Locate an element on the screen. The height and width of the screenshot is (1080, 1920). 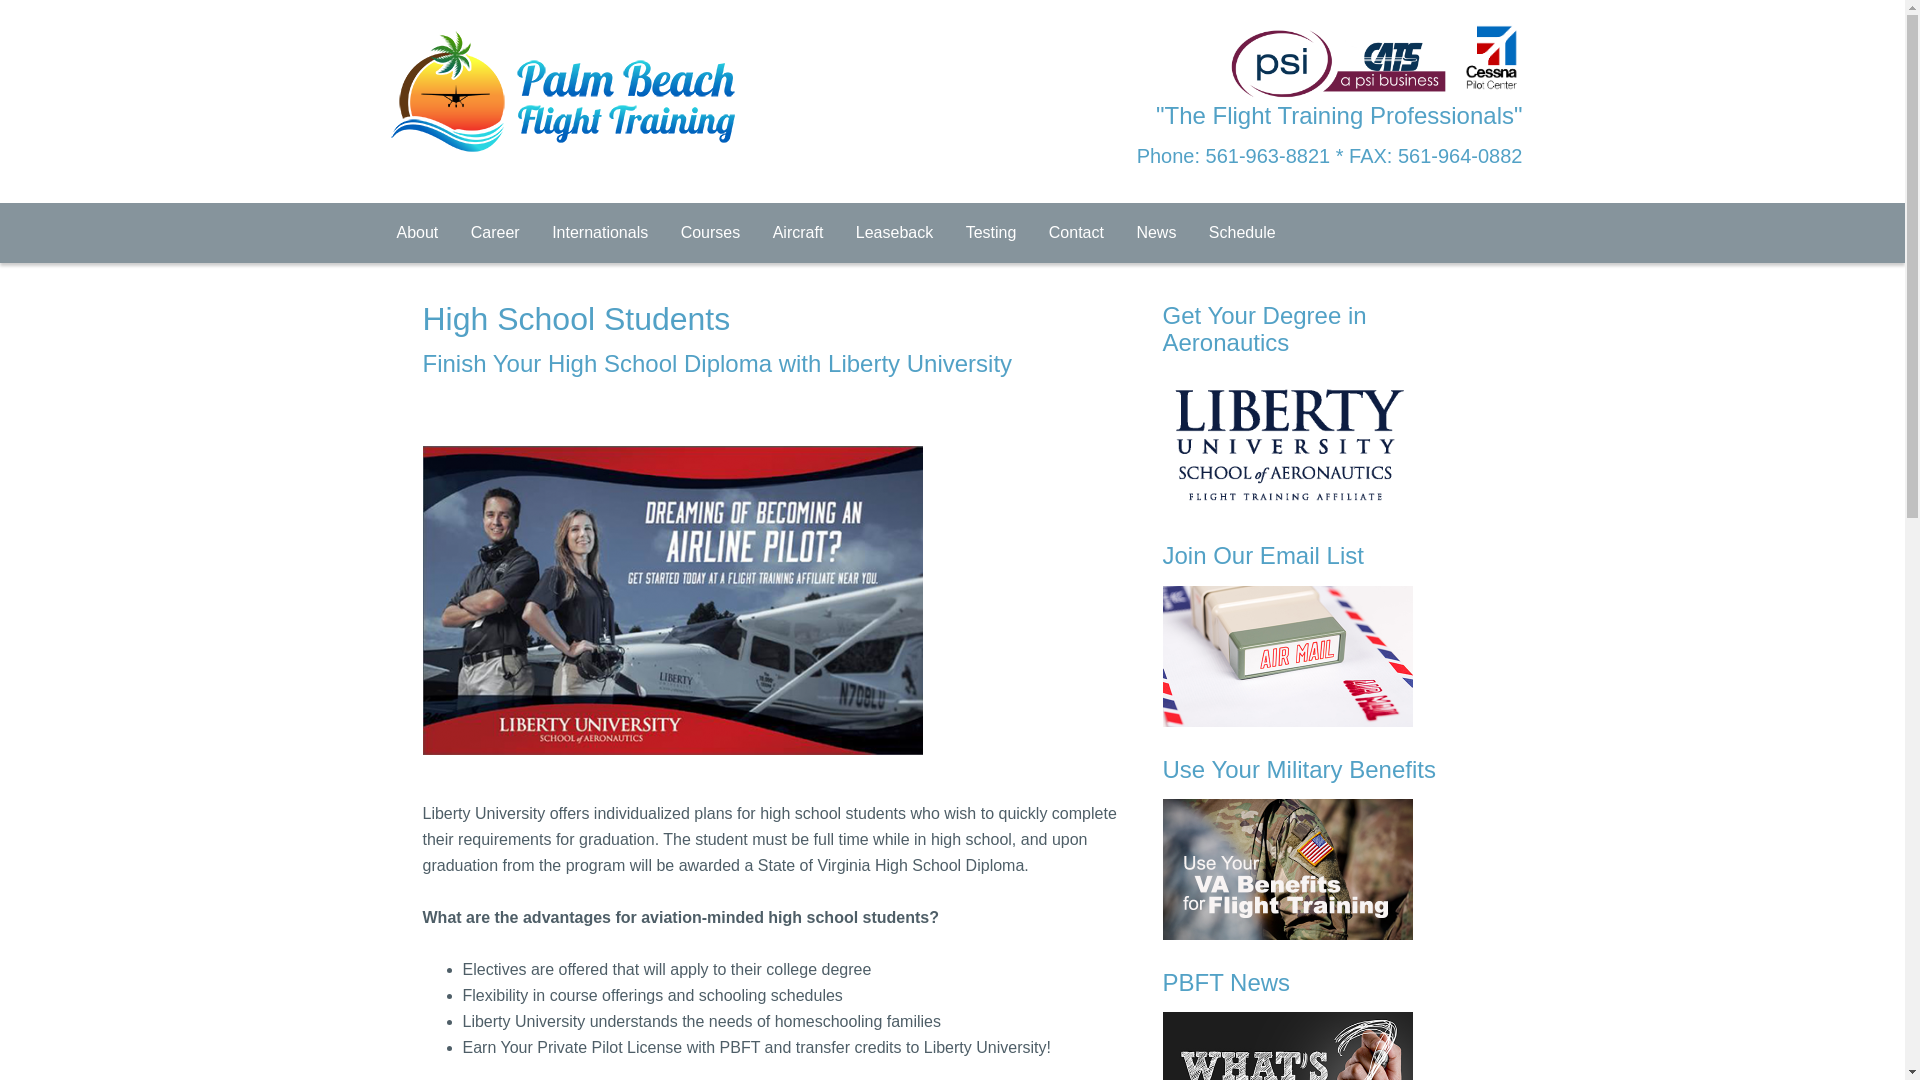
Career is located at coordinates (494, 233).